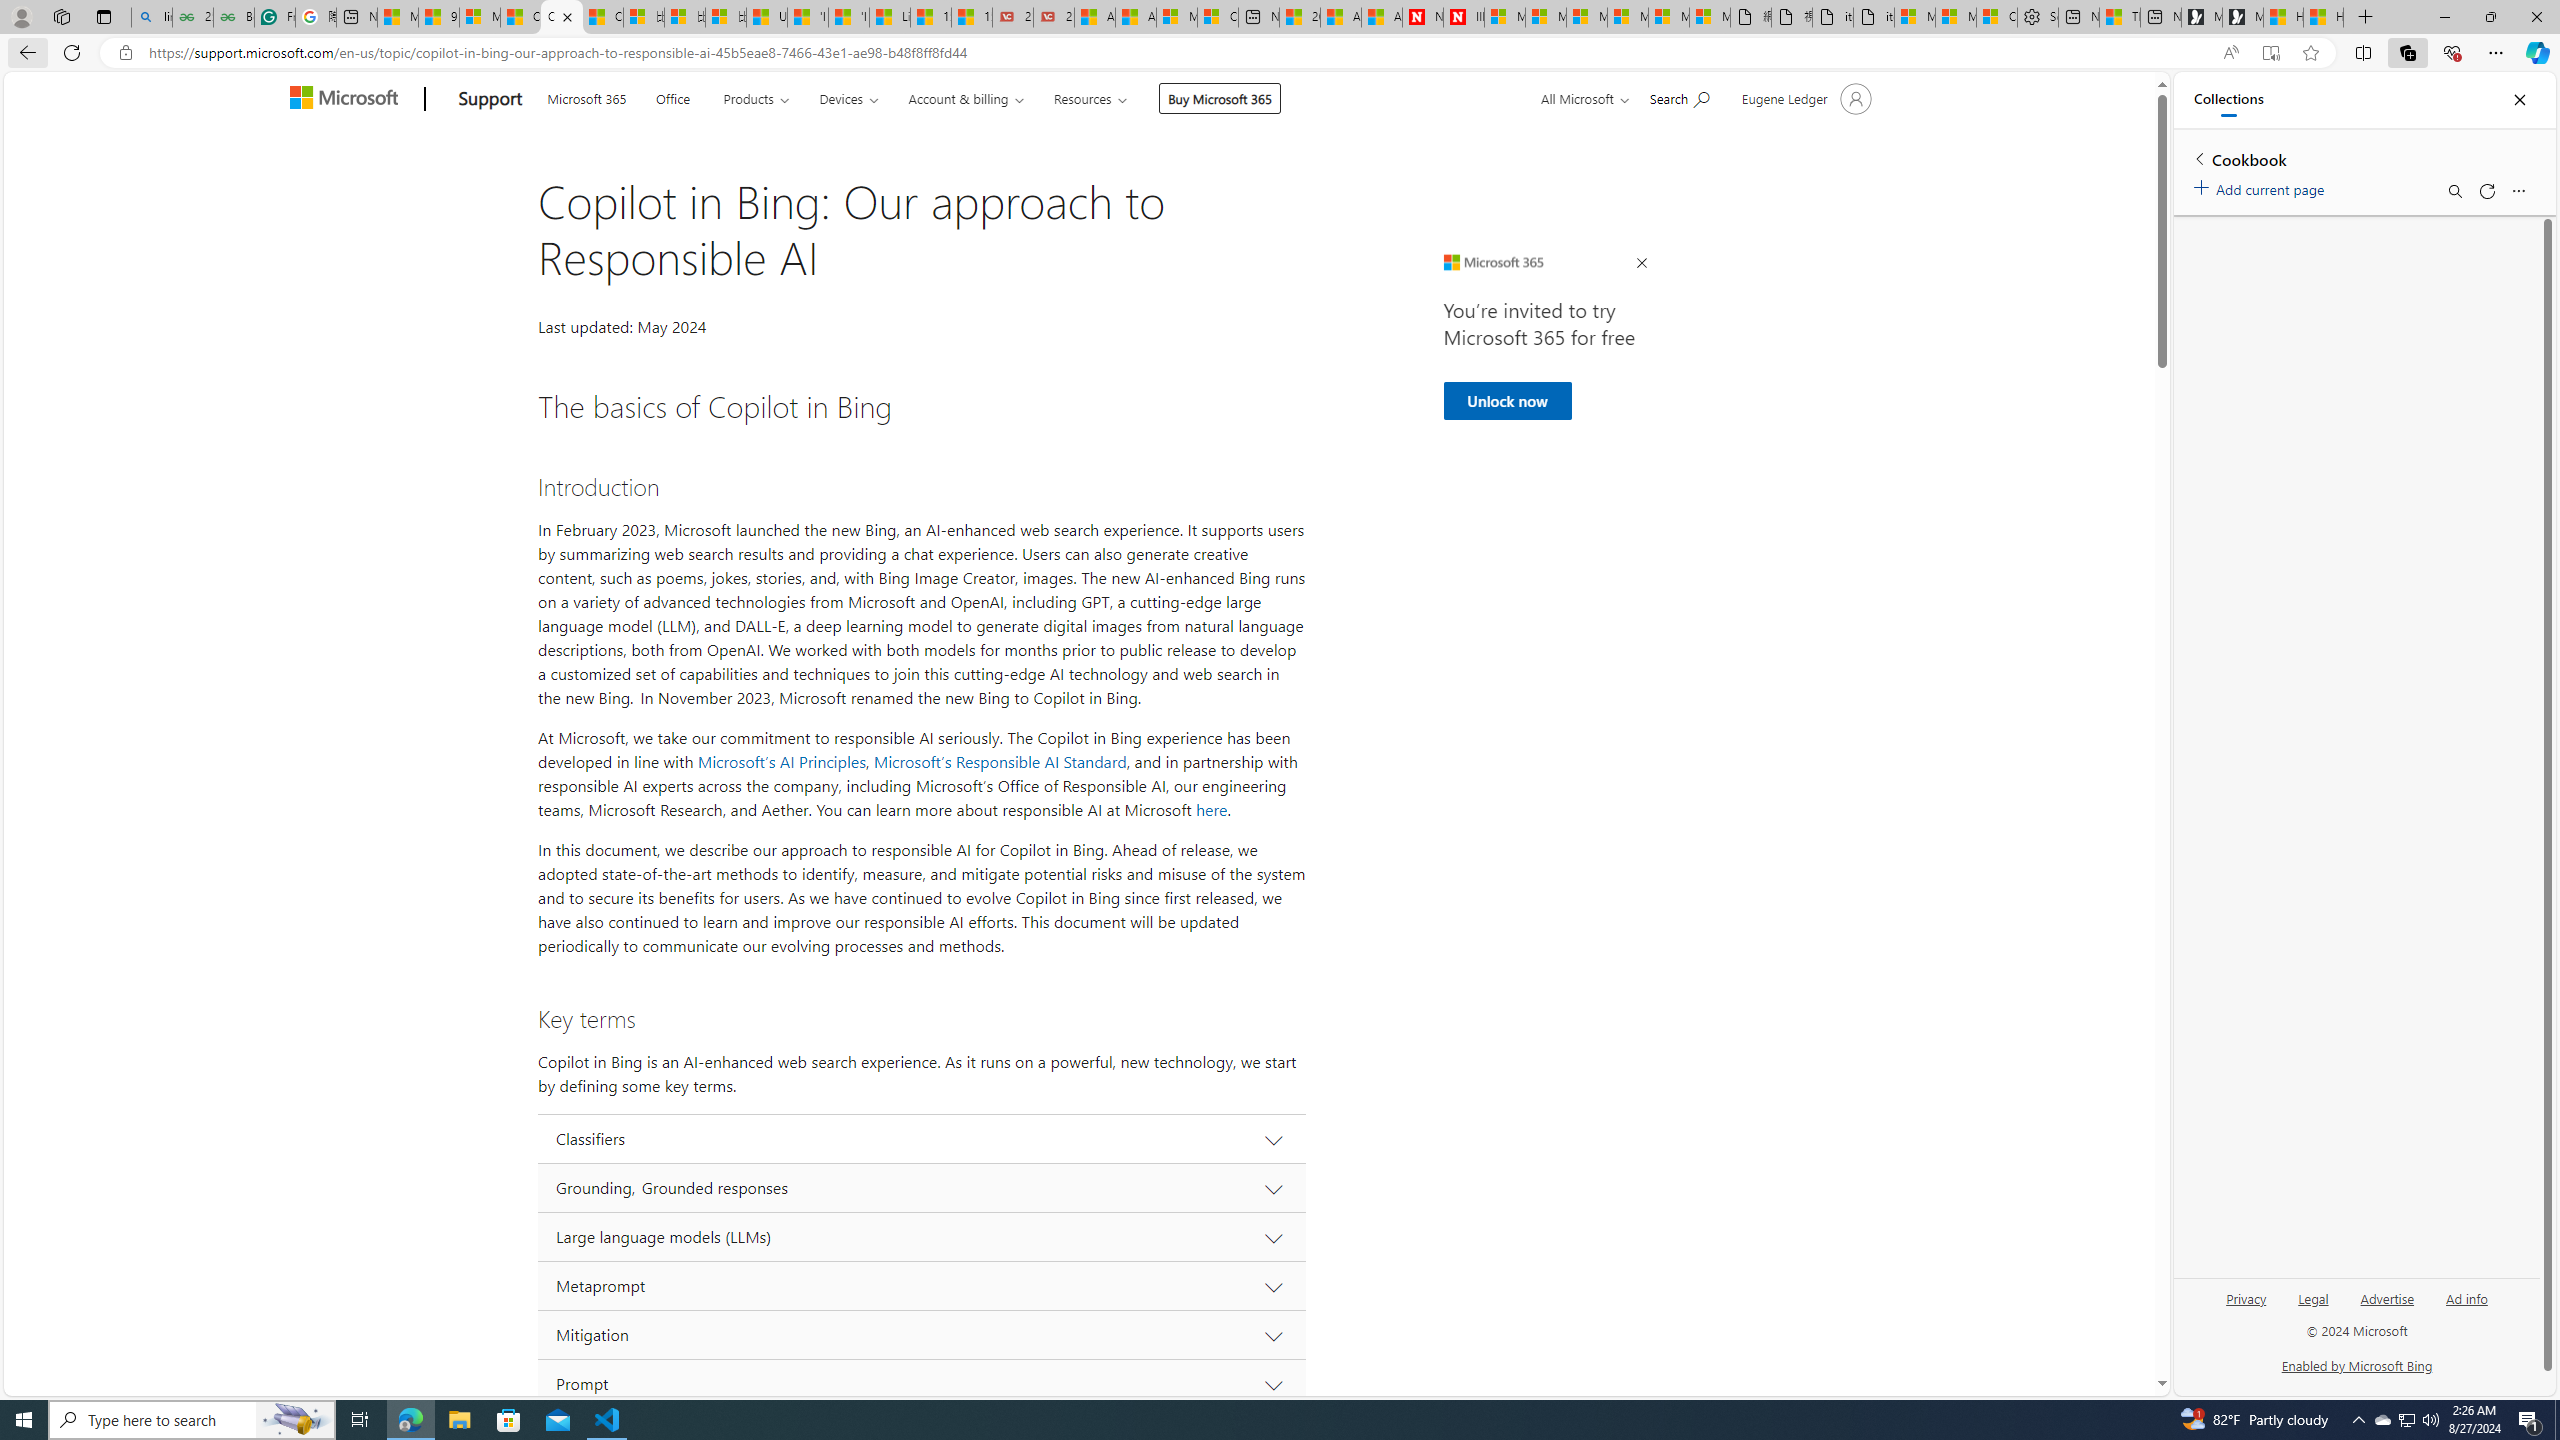 The width and height of the screenshot is (2560, 1440). What do you see at coordinates (2366, 17) in the screenshot?
I see `New Tab` at bounding box center [2366, 17].